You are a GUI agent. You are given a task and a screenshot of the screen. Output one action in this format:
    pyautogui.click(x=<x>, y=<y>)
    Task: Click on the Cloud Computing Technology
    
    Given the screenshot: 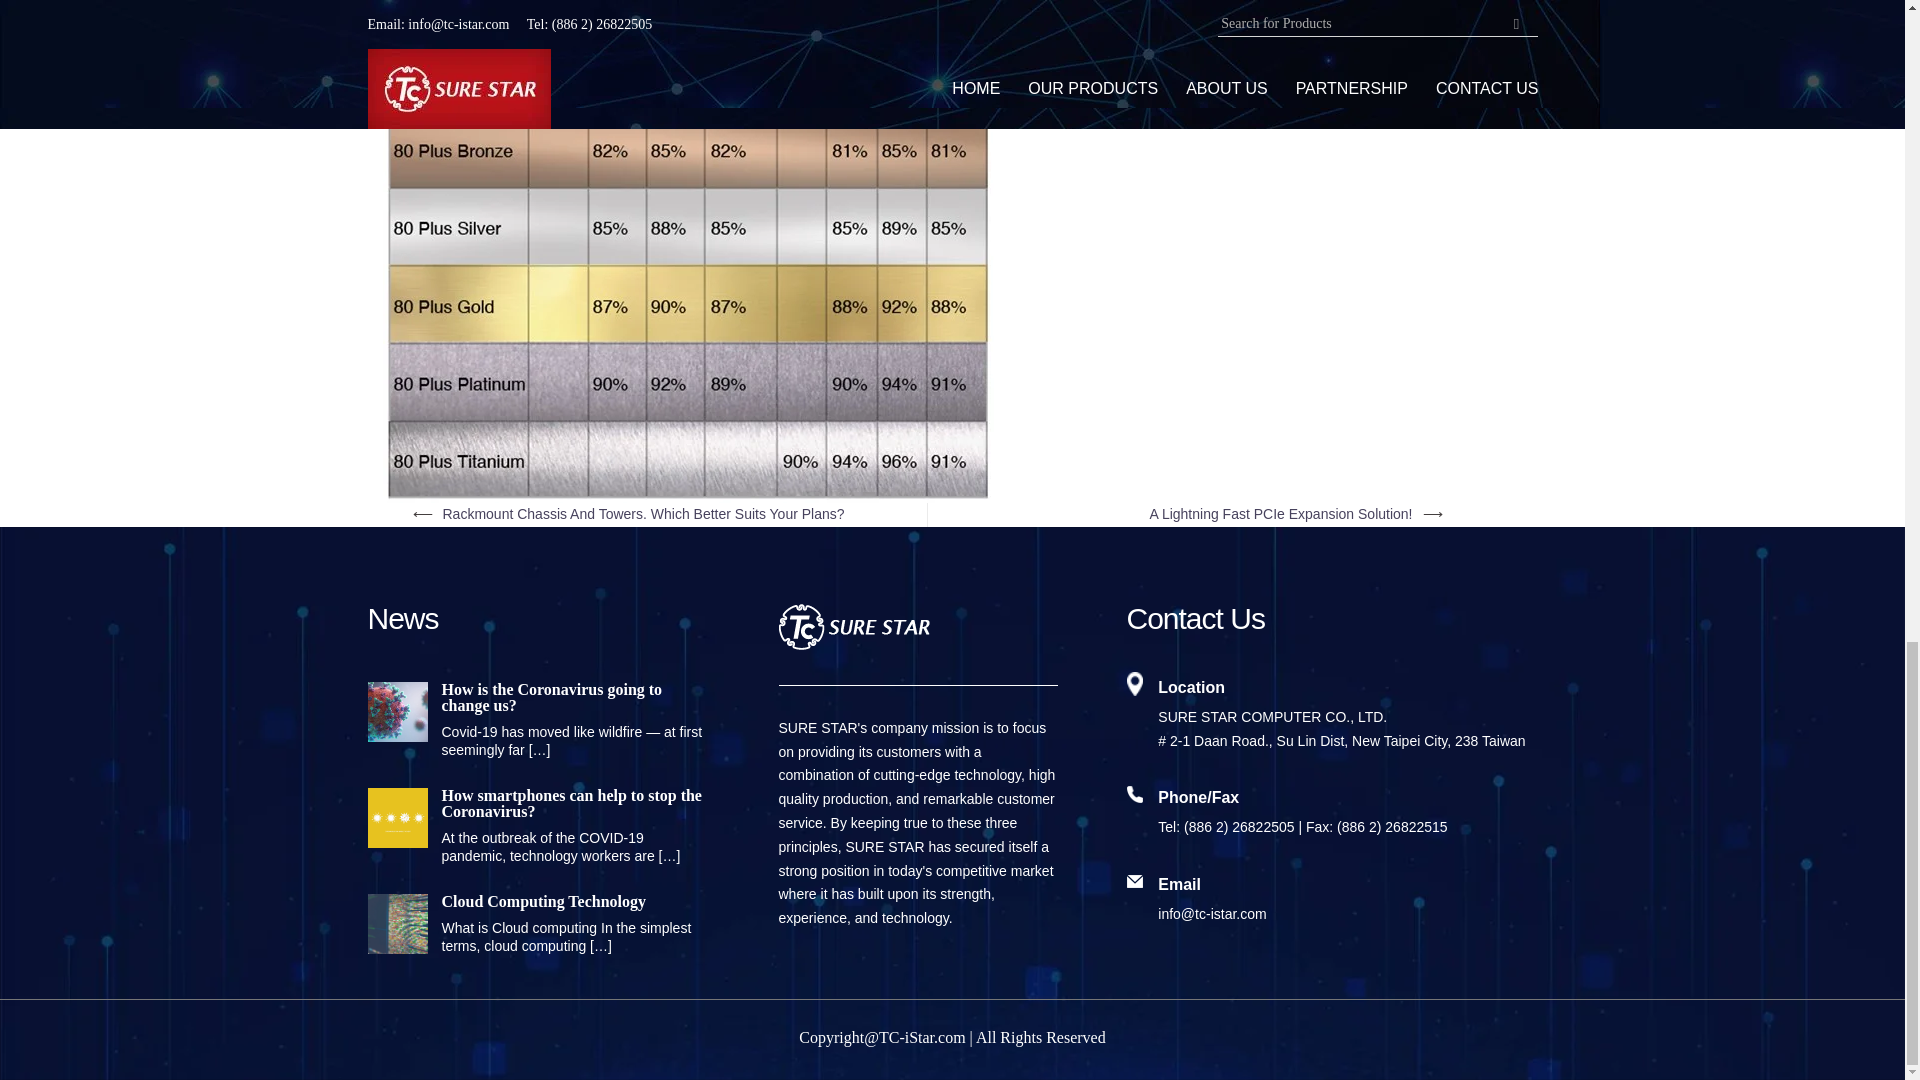 What is the action you would take?
    pyautogui.click(x=535, y=902)
    